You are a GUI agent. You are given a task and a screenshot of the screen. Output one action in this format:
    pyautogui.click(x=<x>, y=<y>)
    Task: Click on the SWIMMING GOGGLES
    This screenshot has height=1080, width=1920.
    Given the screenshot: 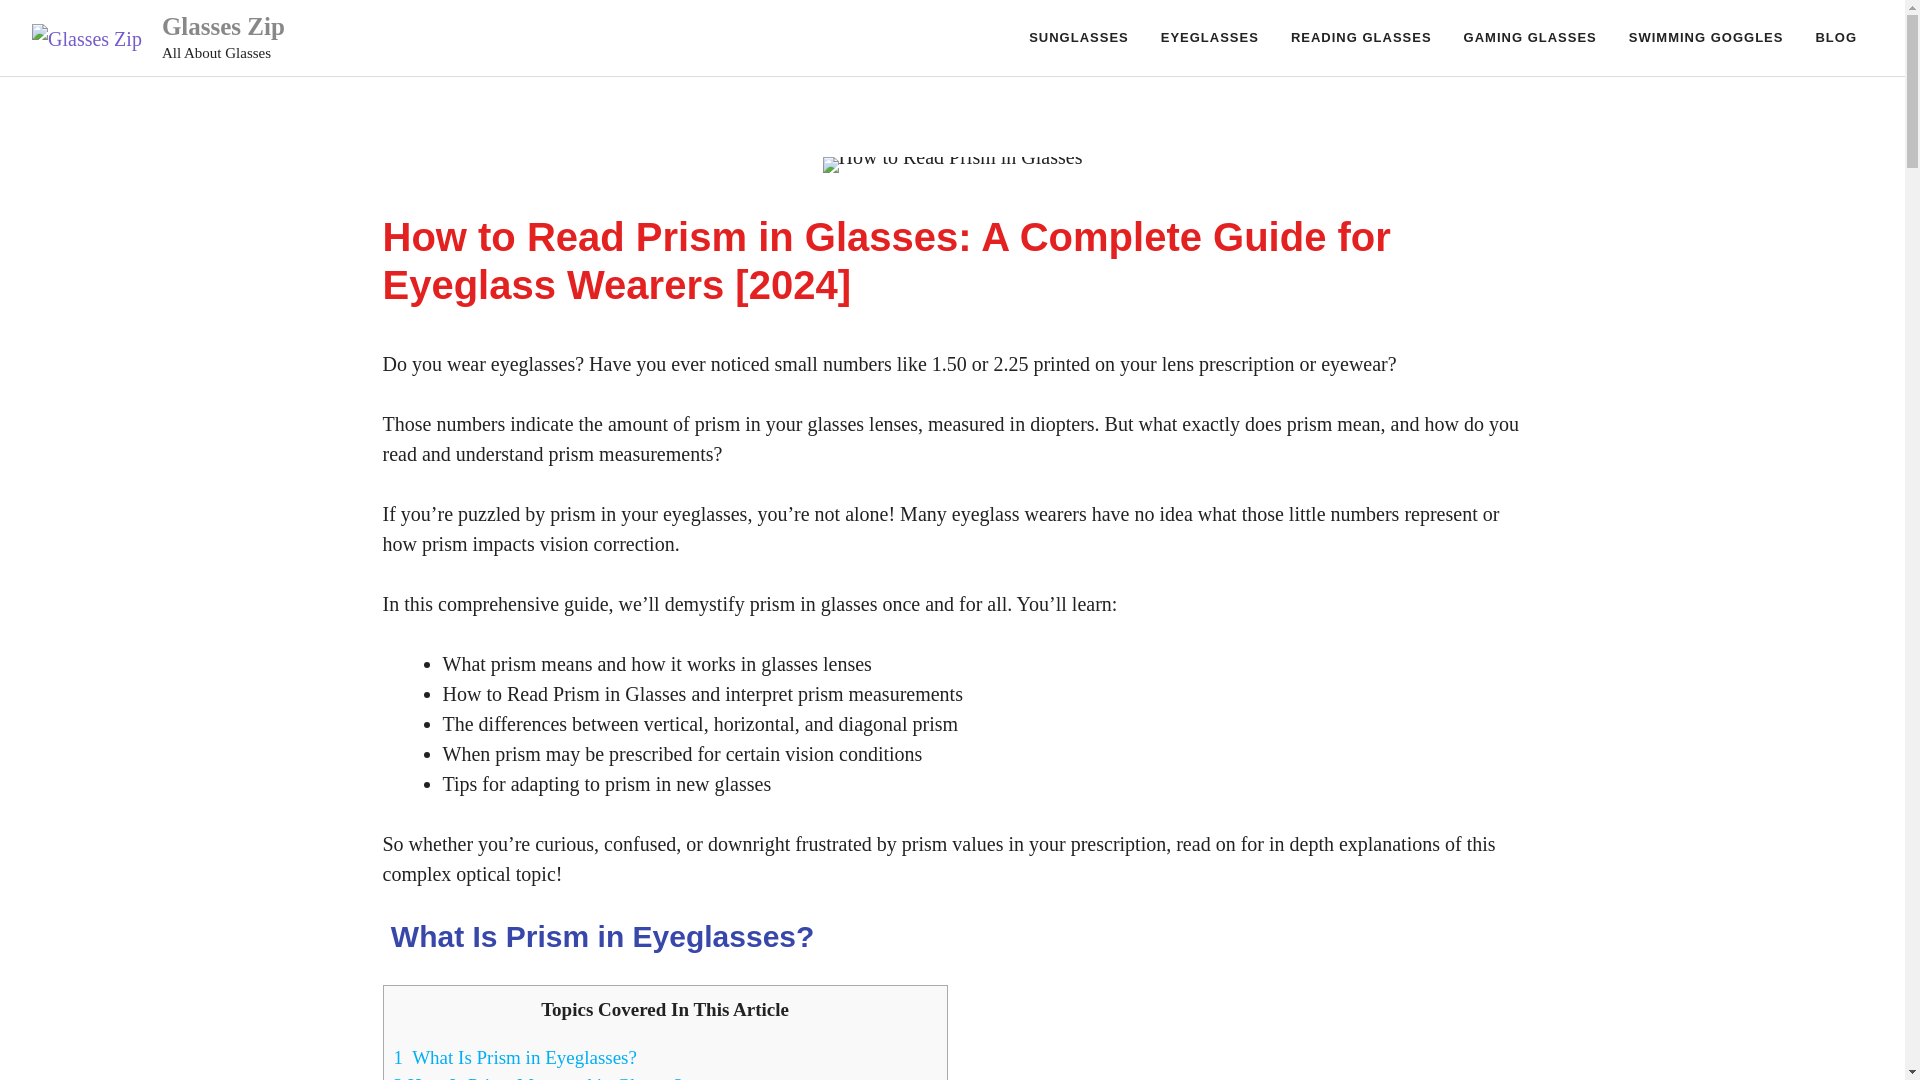 What is the action you would take?
    pyautogui.click(x=1706, y=38)
    